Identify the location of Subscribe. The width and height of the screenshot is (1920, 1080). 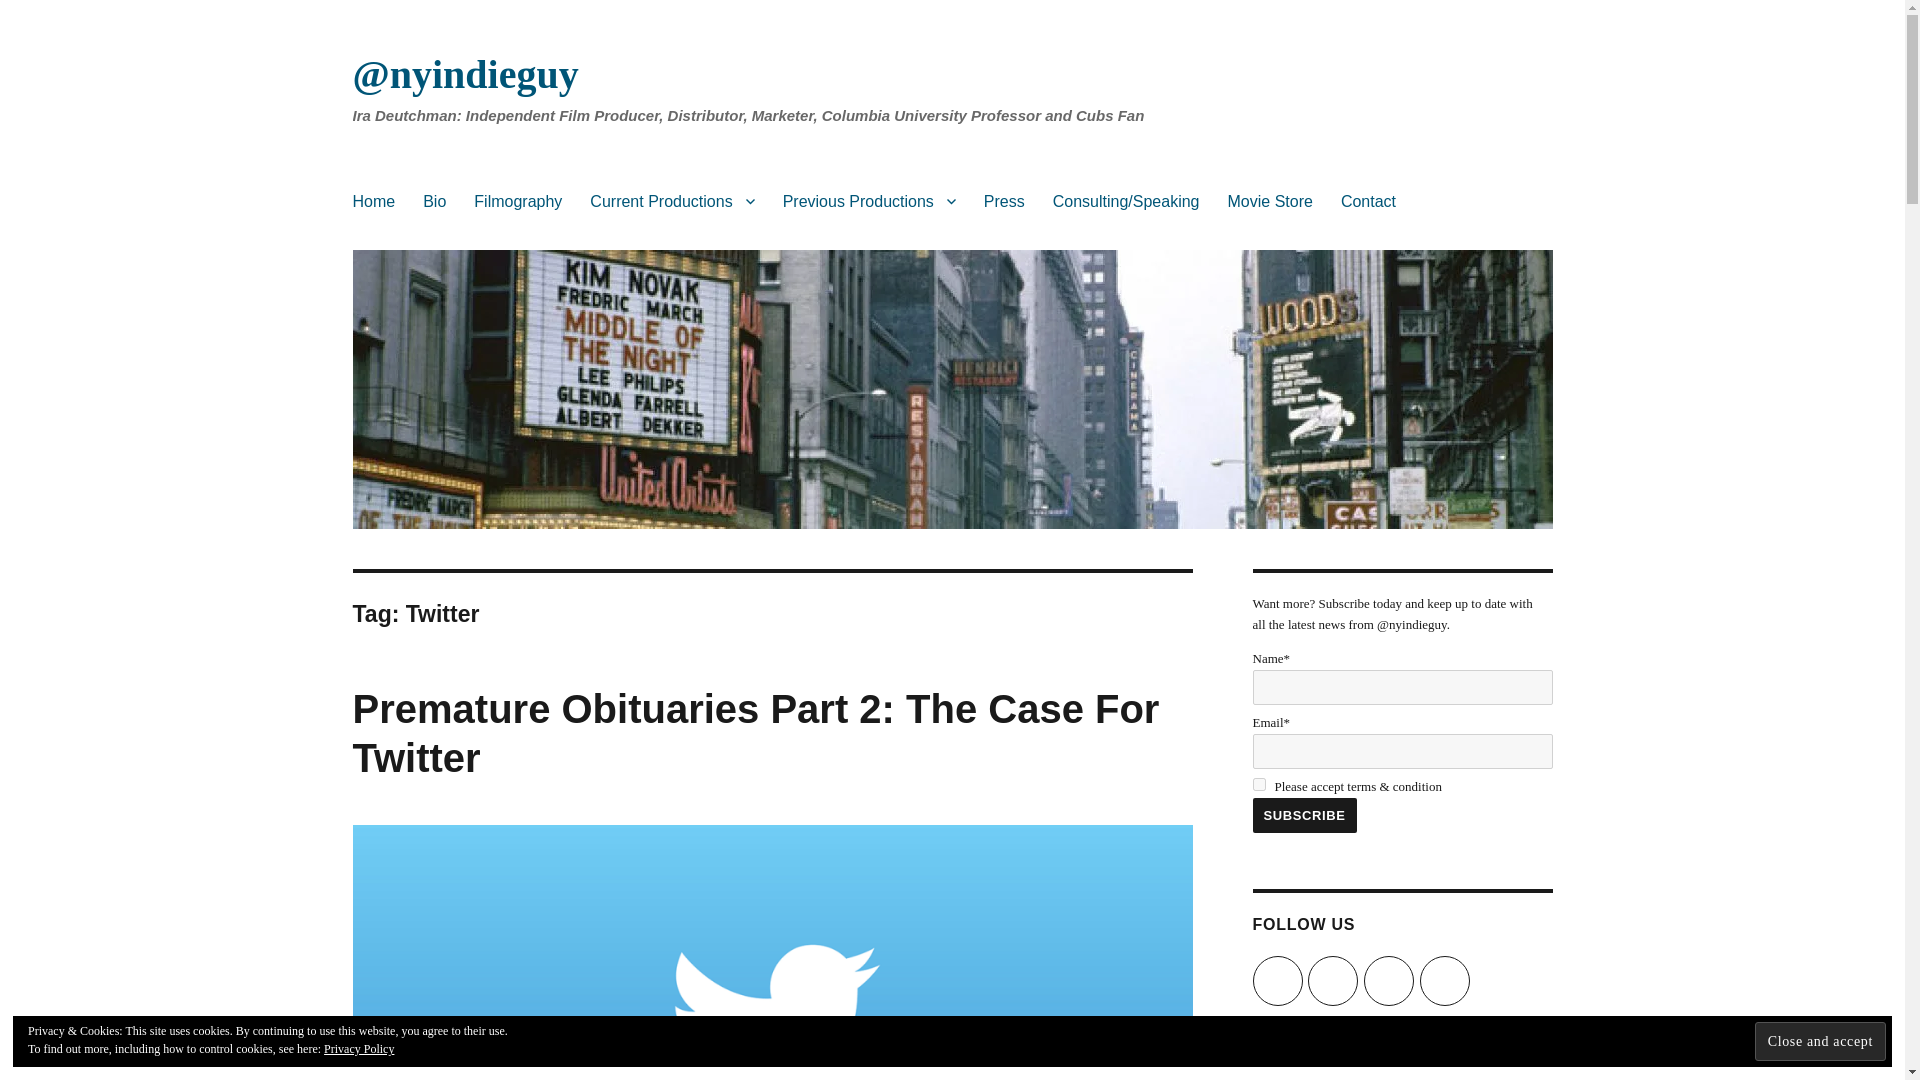
(1303, 815).